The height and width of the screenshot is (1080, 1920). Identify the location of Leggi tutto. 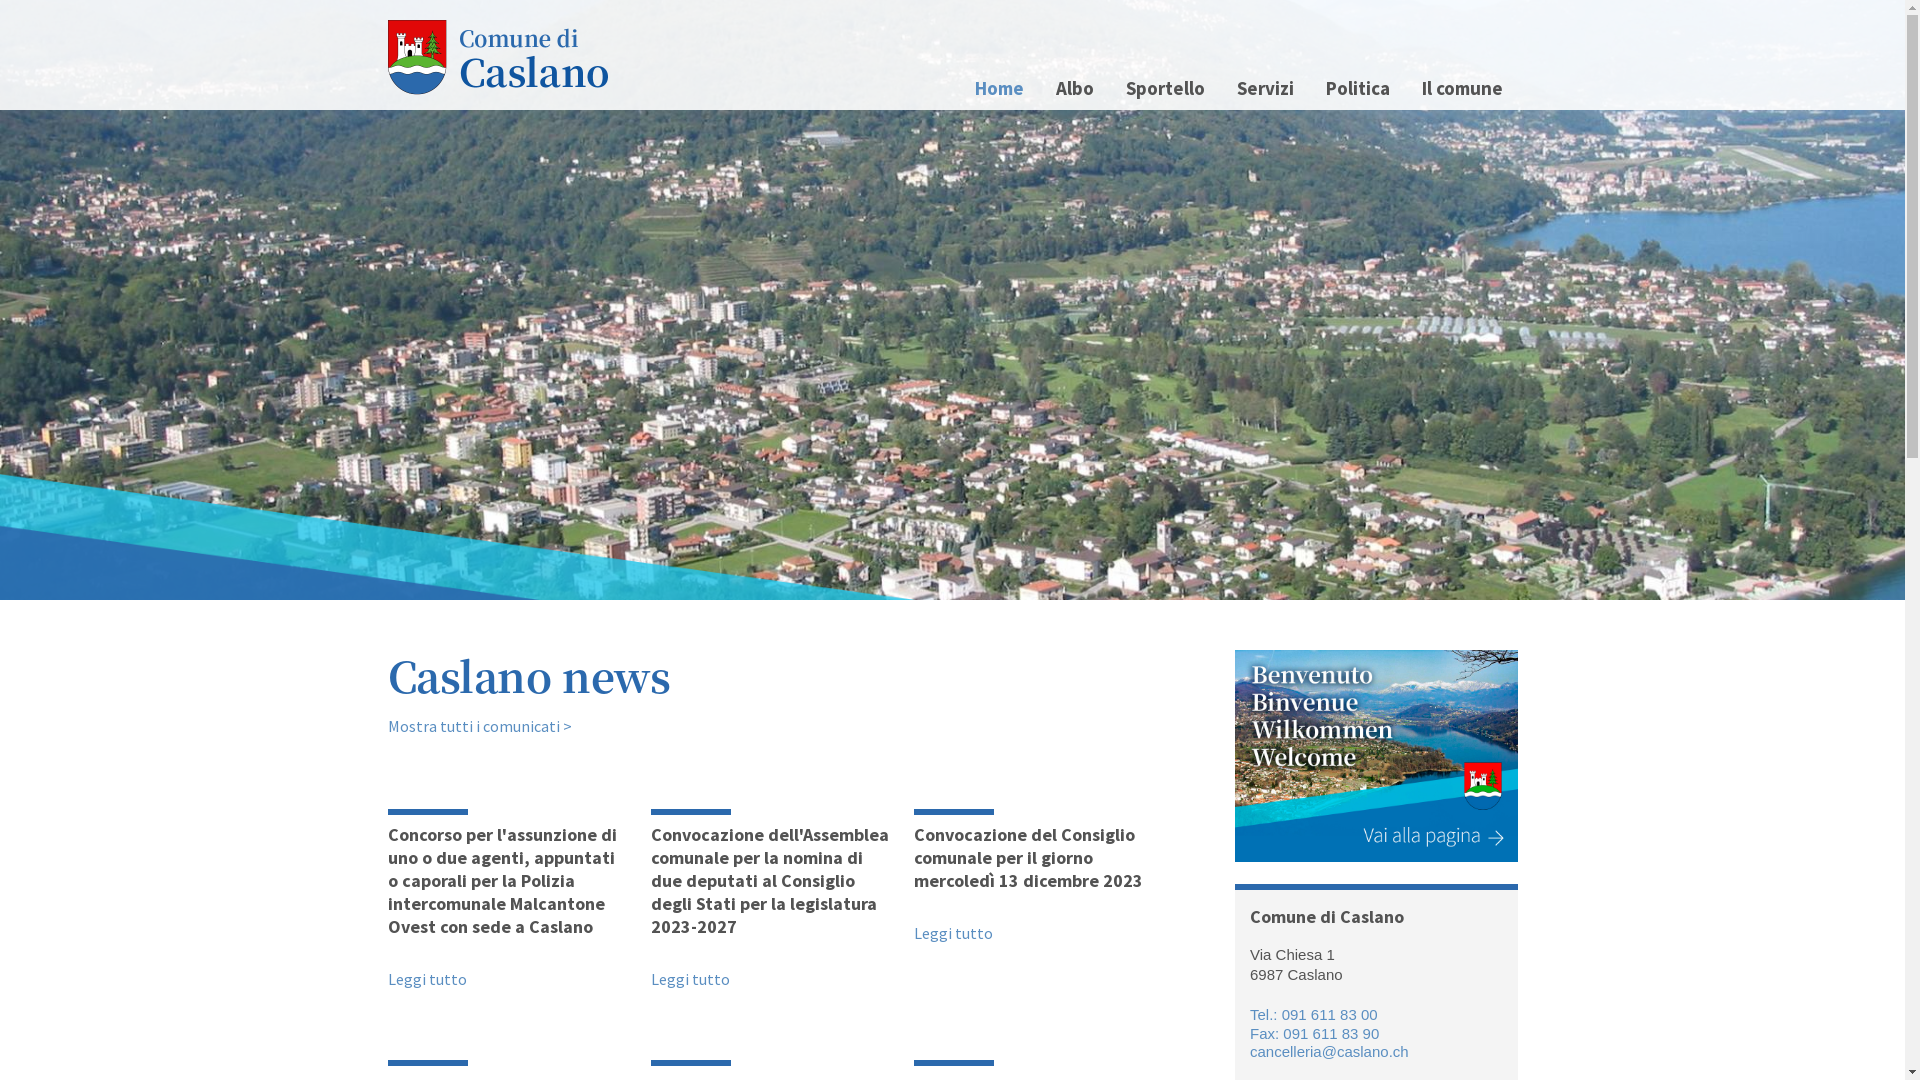
(507, 900).